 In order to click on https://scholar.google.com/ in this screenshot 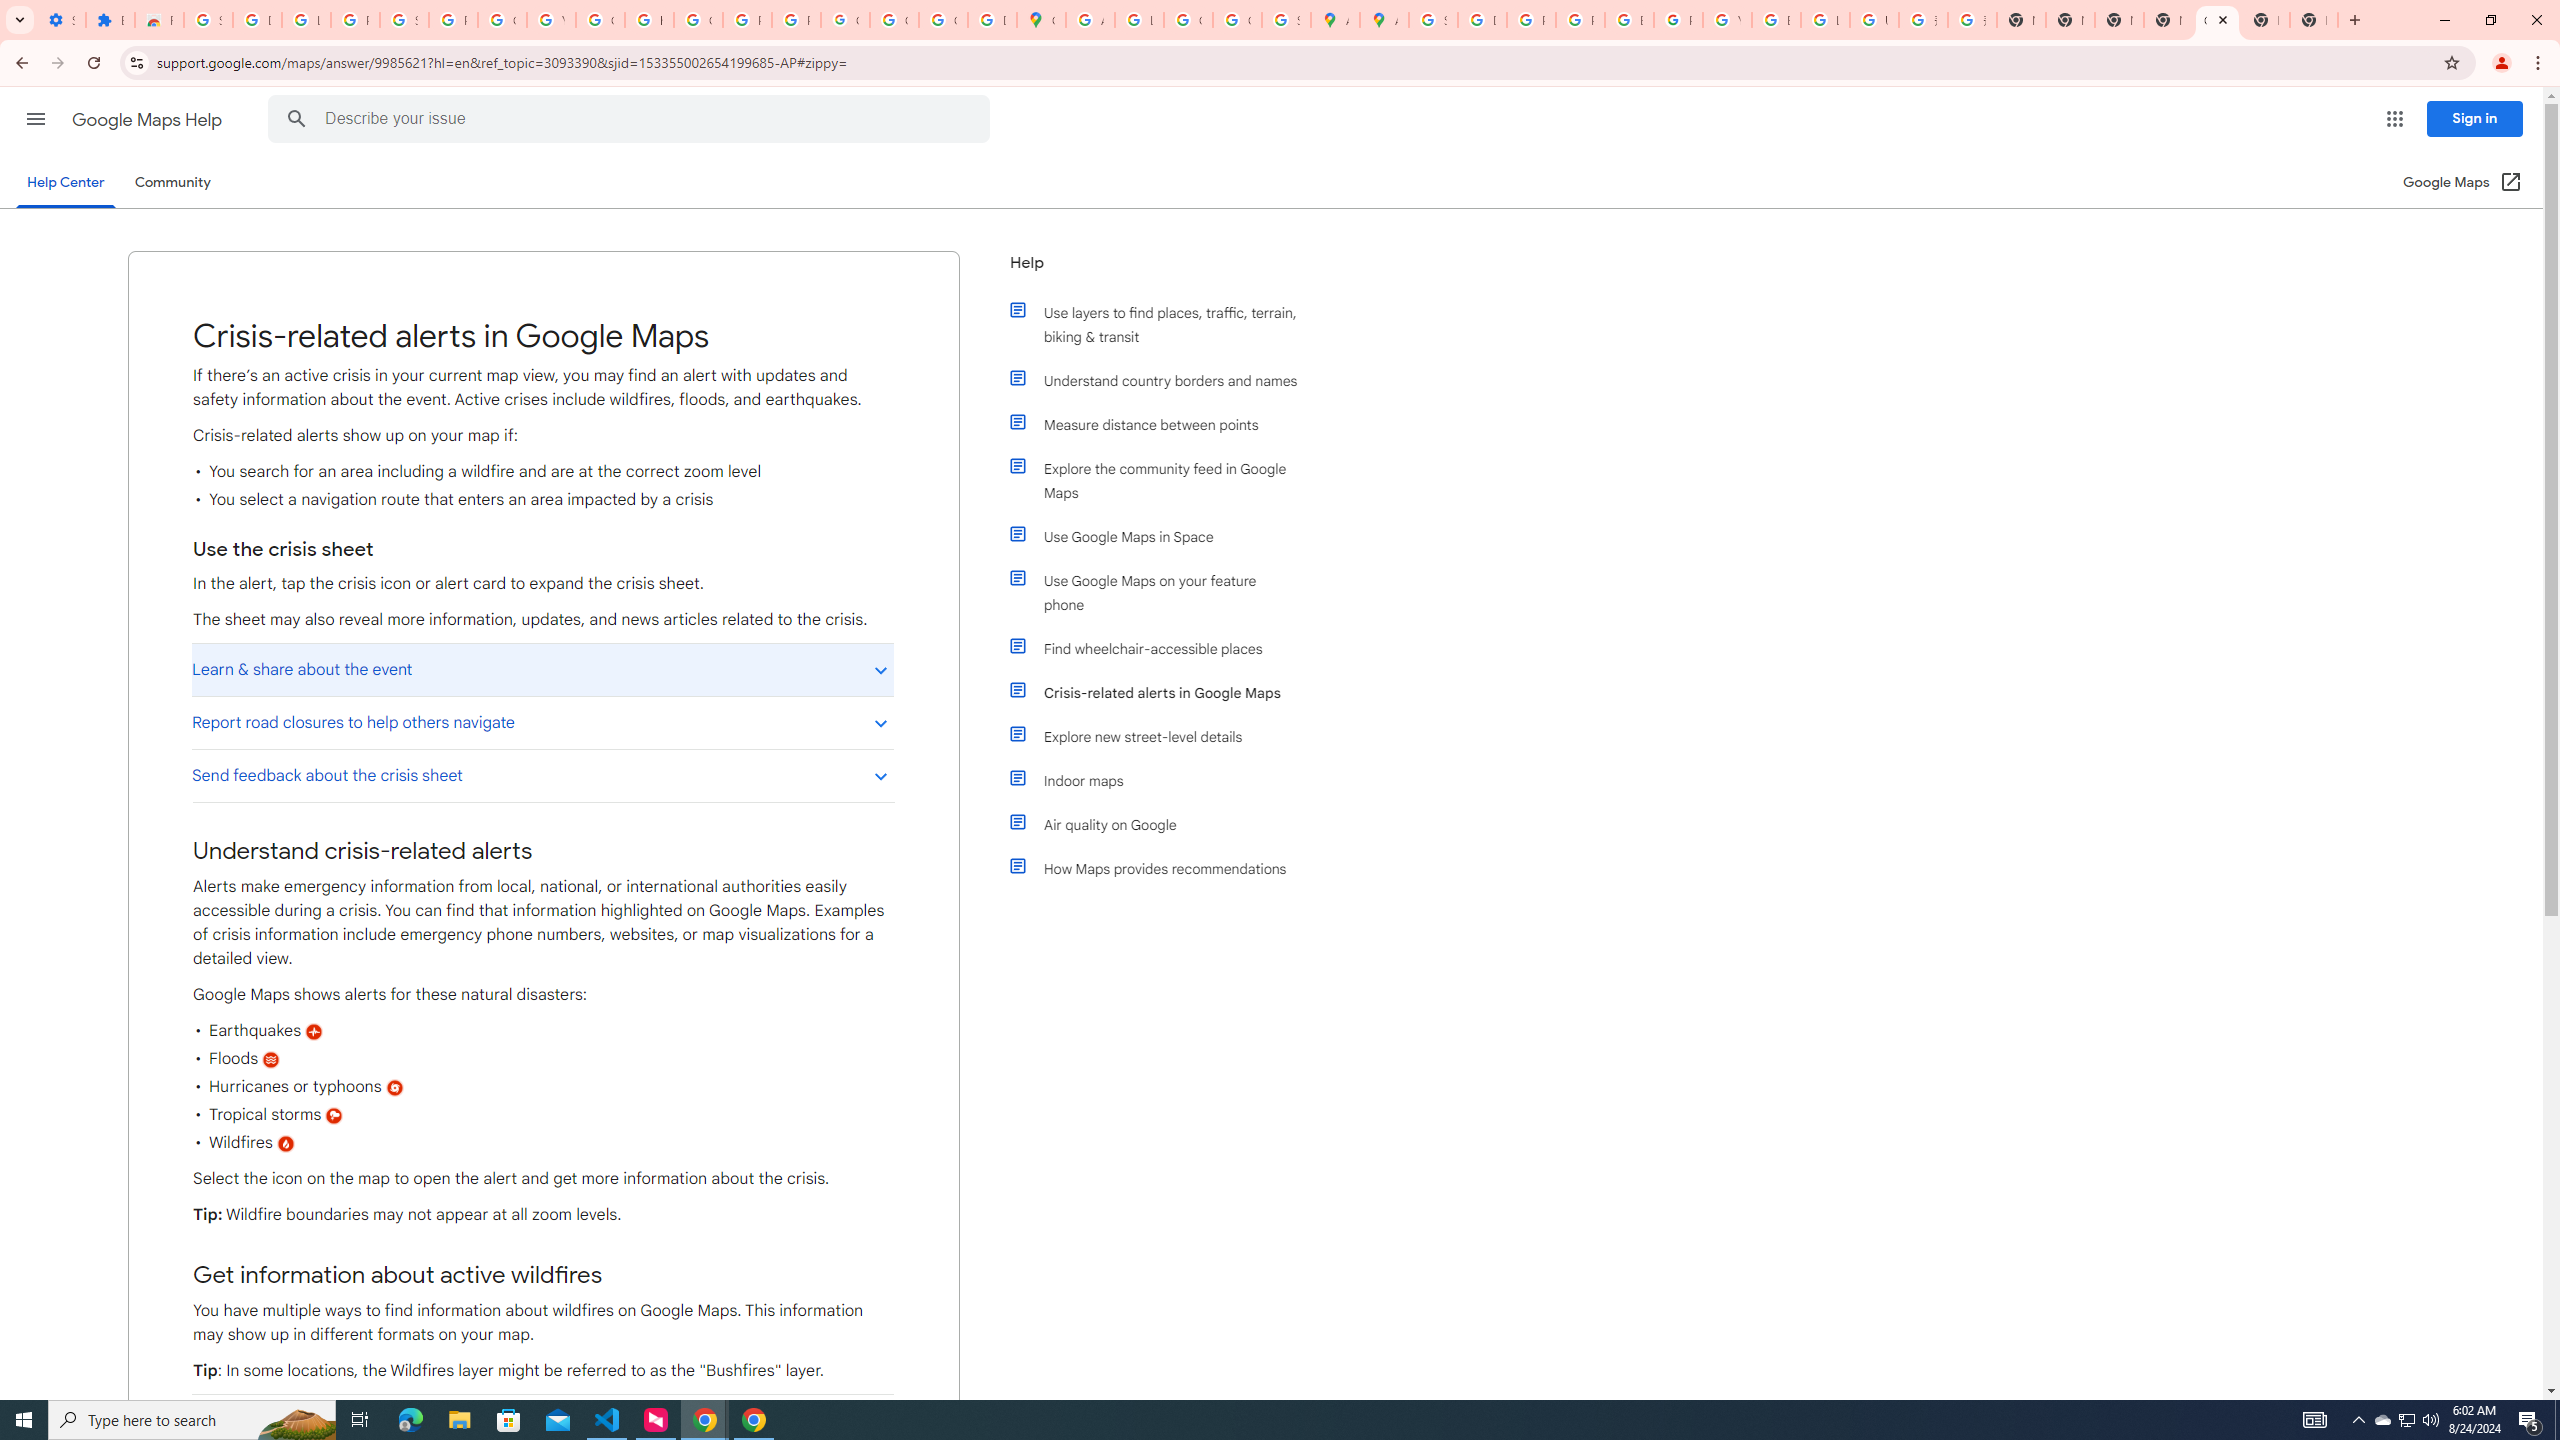, I will do `click(650, 20)`.